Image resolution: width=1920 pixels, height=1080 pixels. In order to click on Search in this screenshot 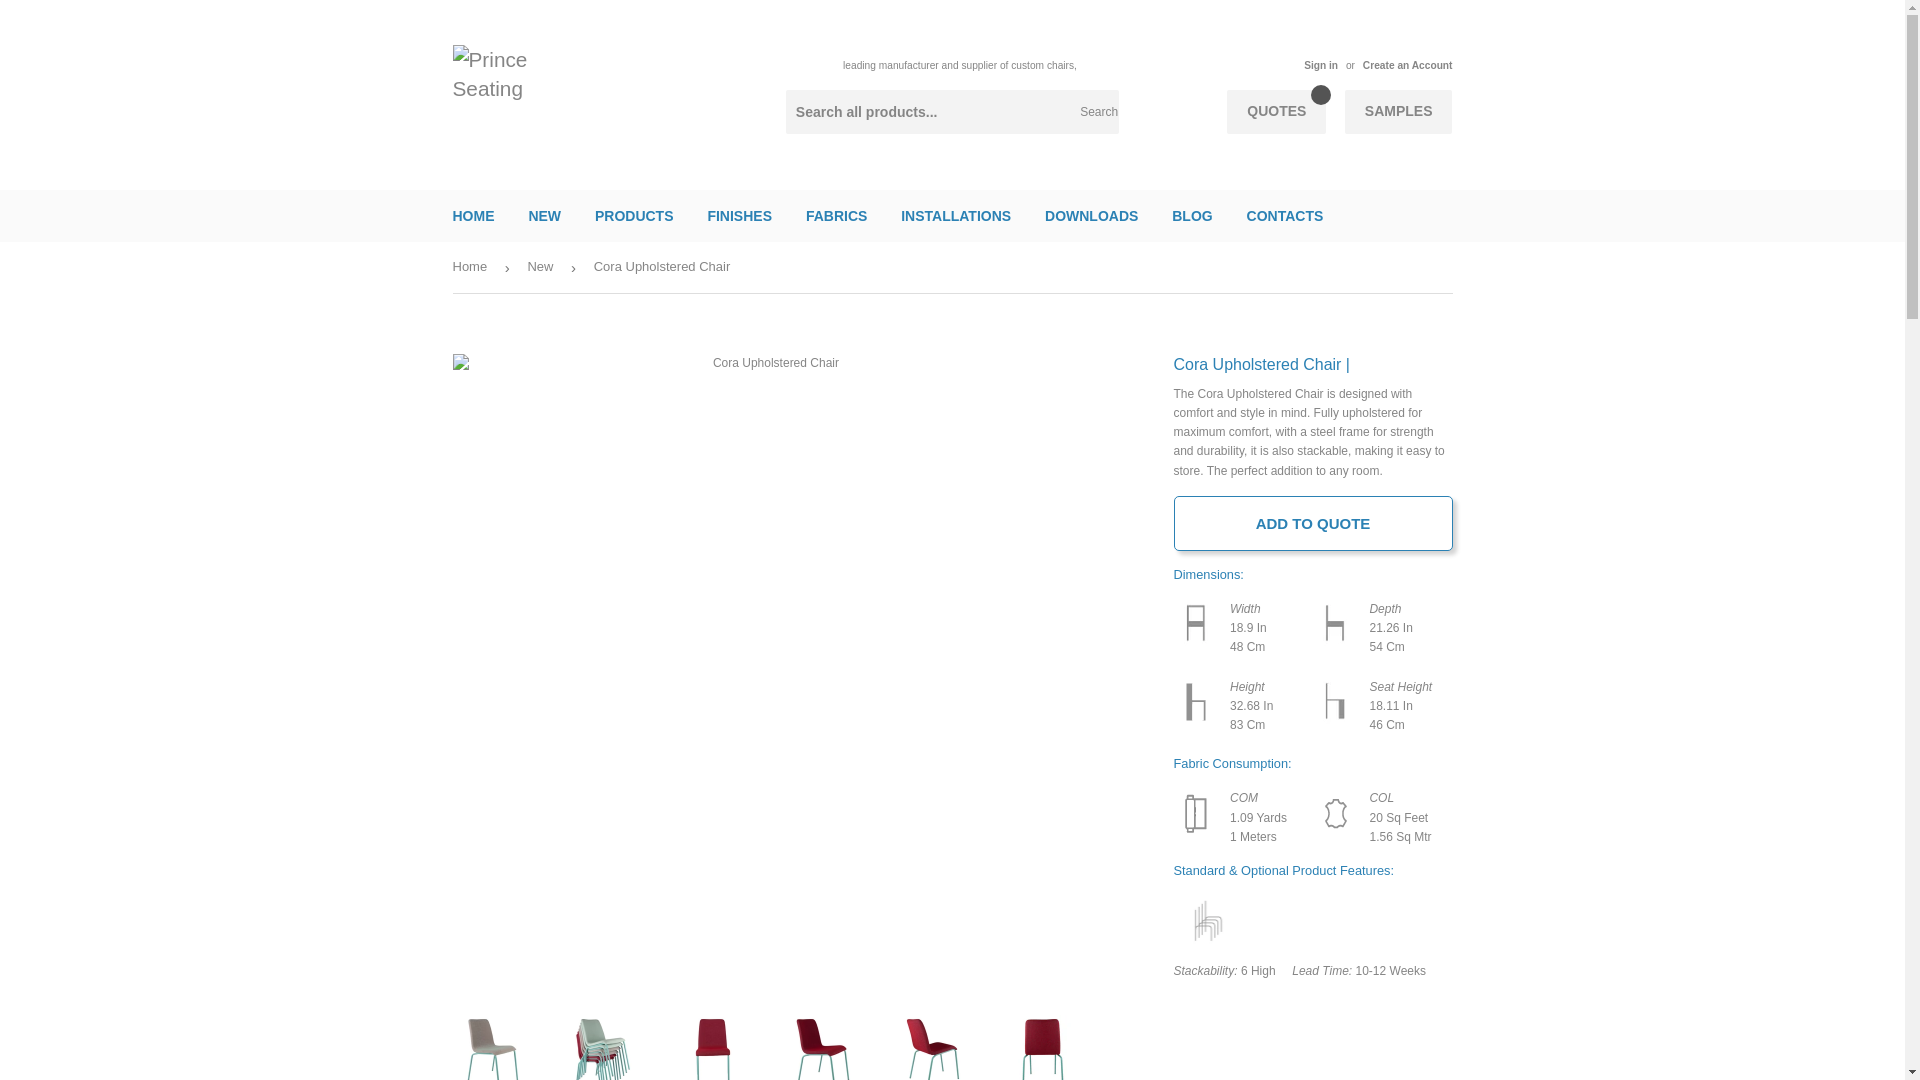, I will do `click(1096, 112)`.